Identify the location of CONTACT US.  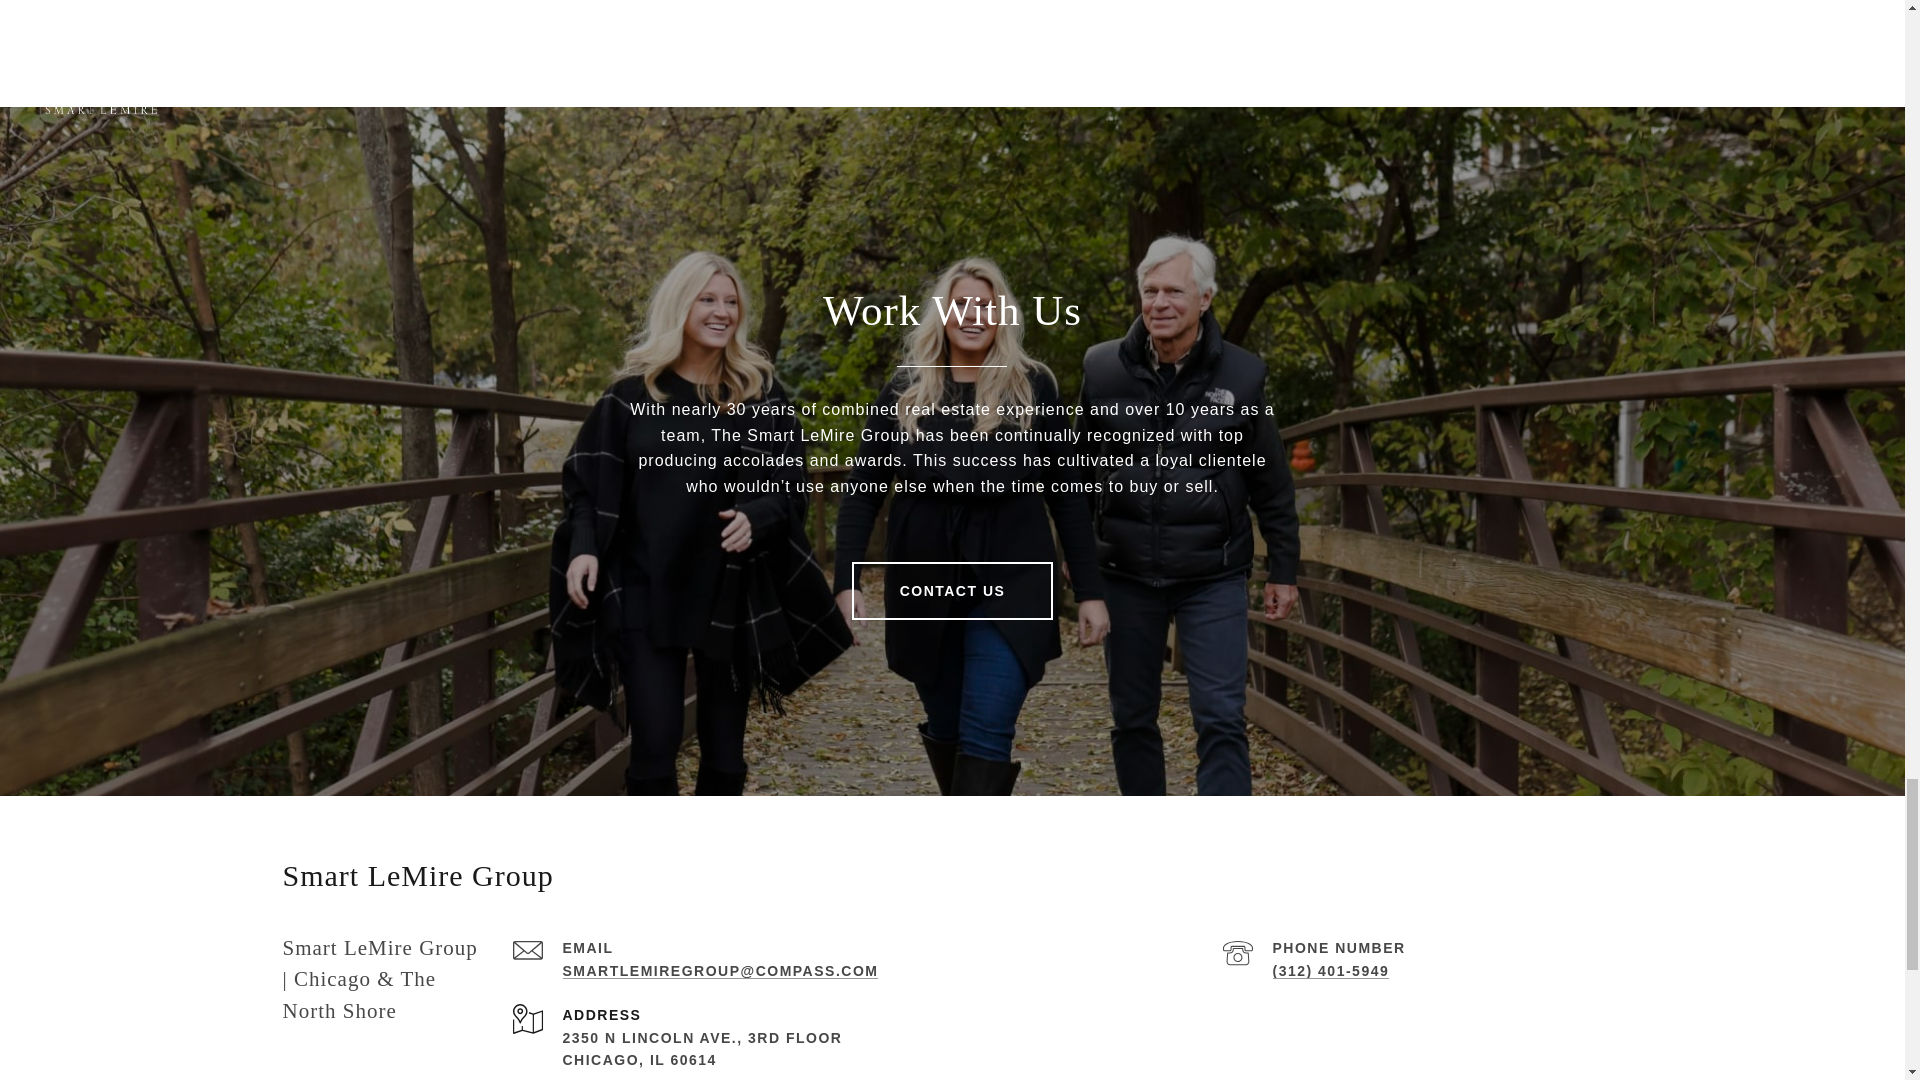
(953, 590).